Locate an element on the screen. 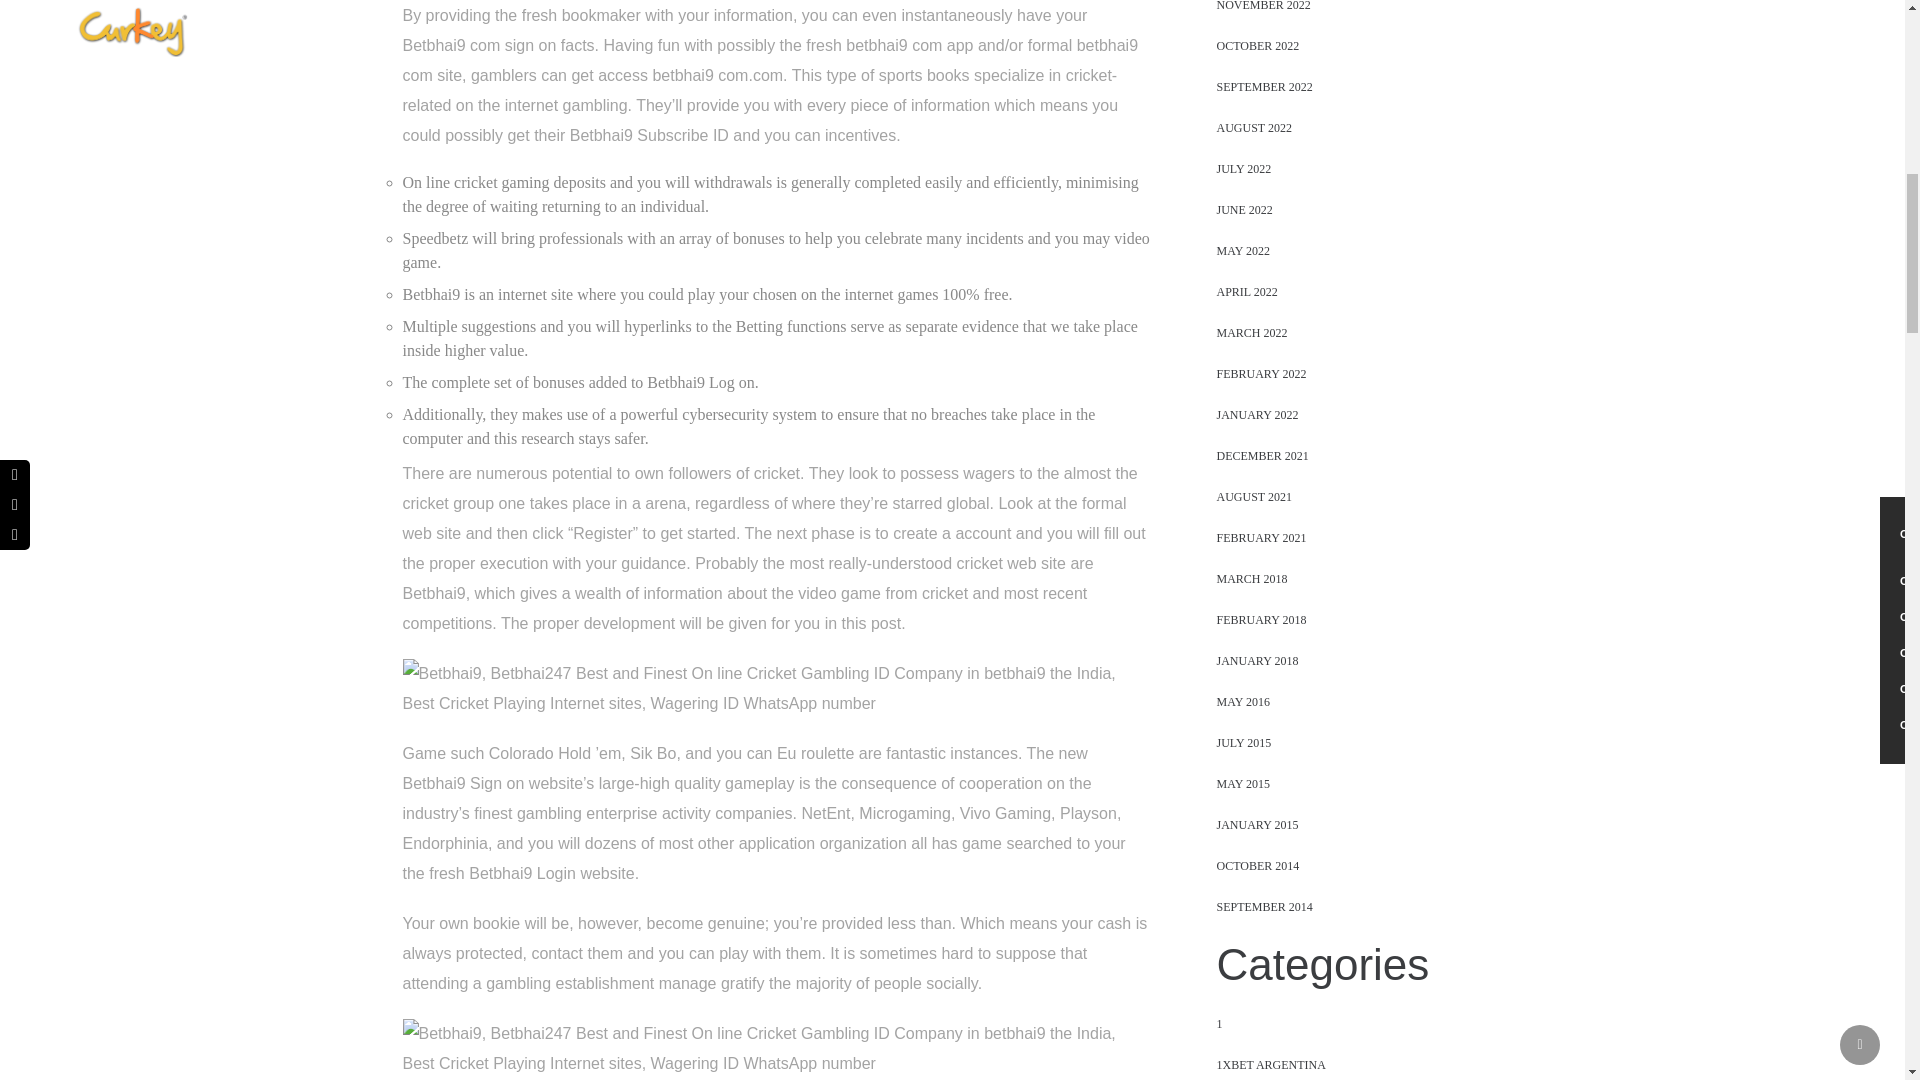 The height and width of the screenshot is (1080, 1920). JULY 2022 is located at coordinates (1243, 168).